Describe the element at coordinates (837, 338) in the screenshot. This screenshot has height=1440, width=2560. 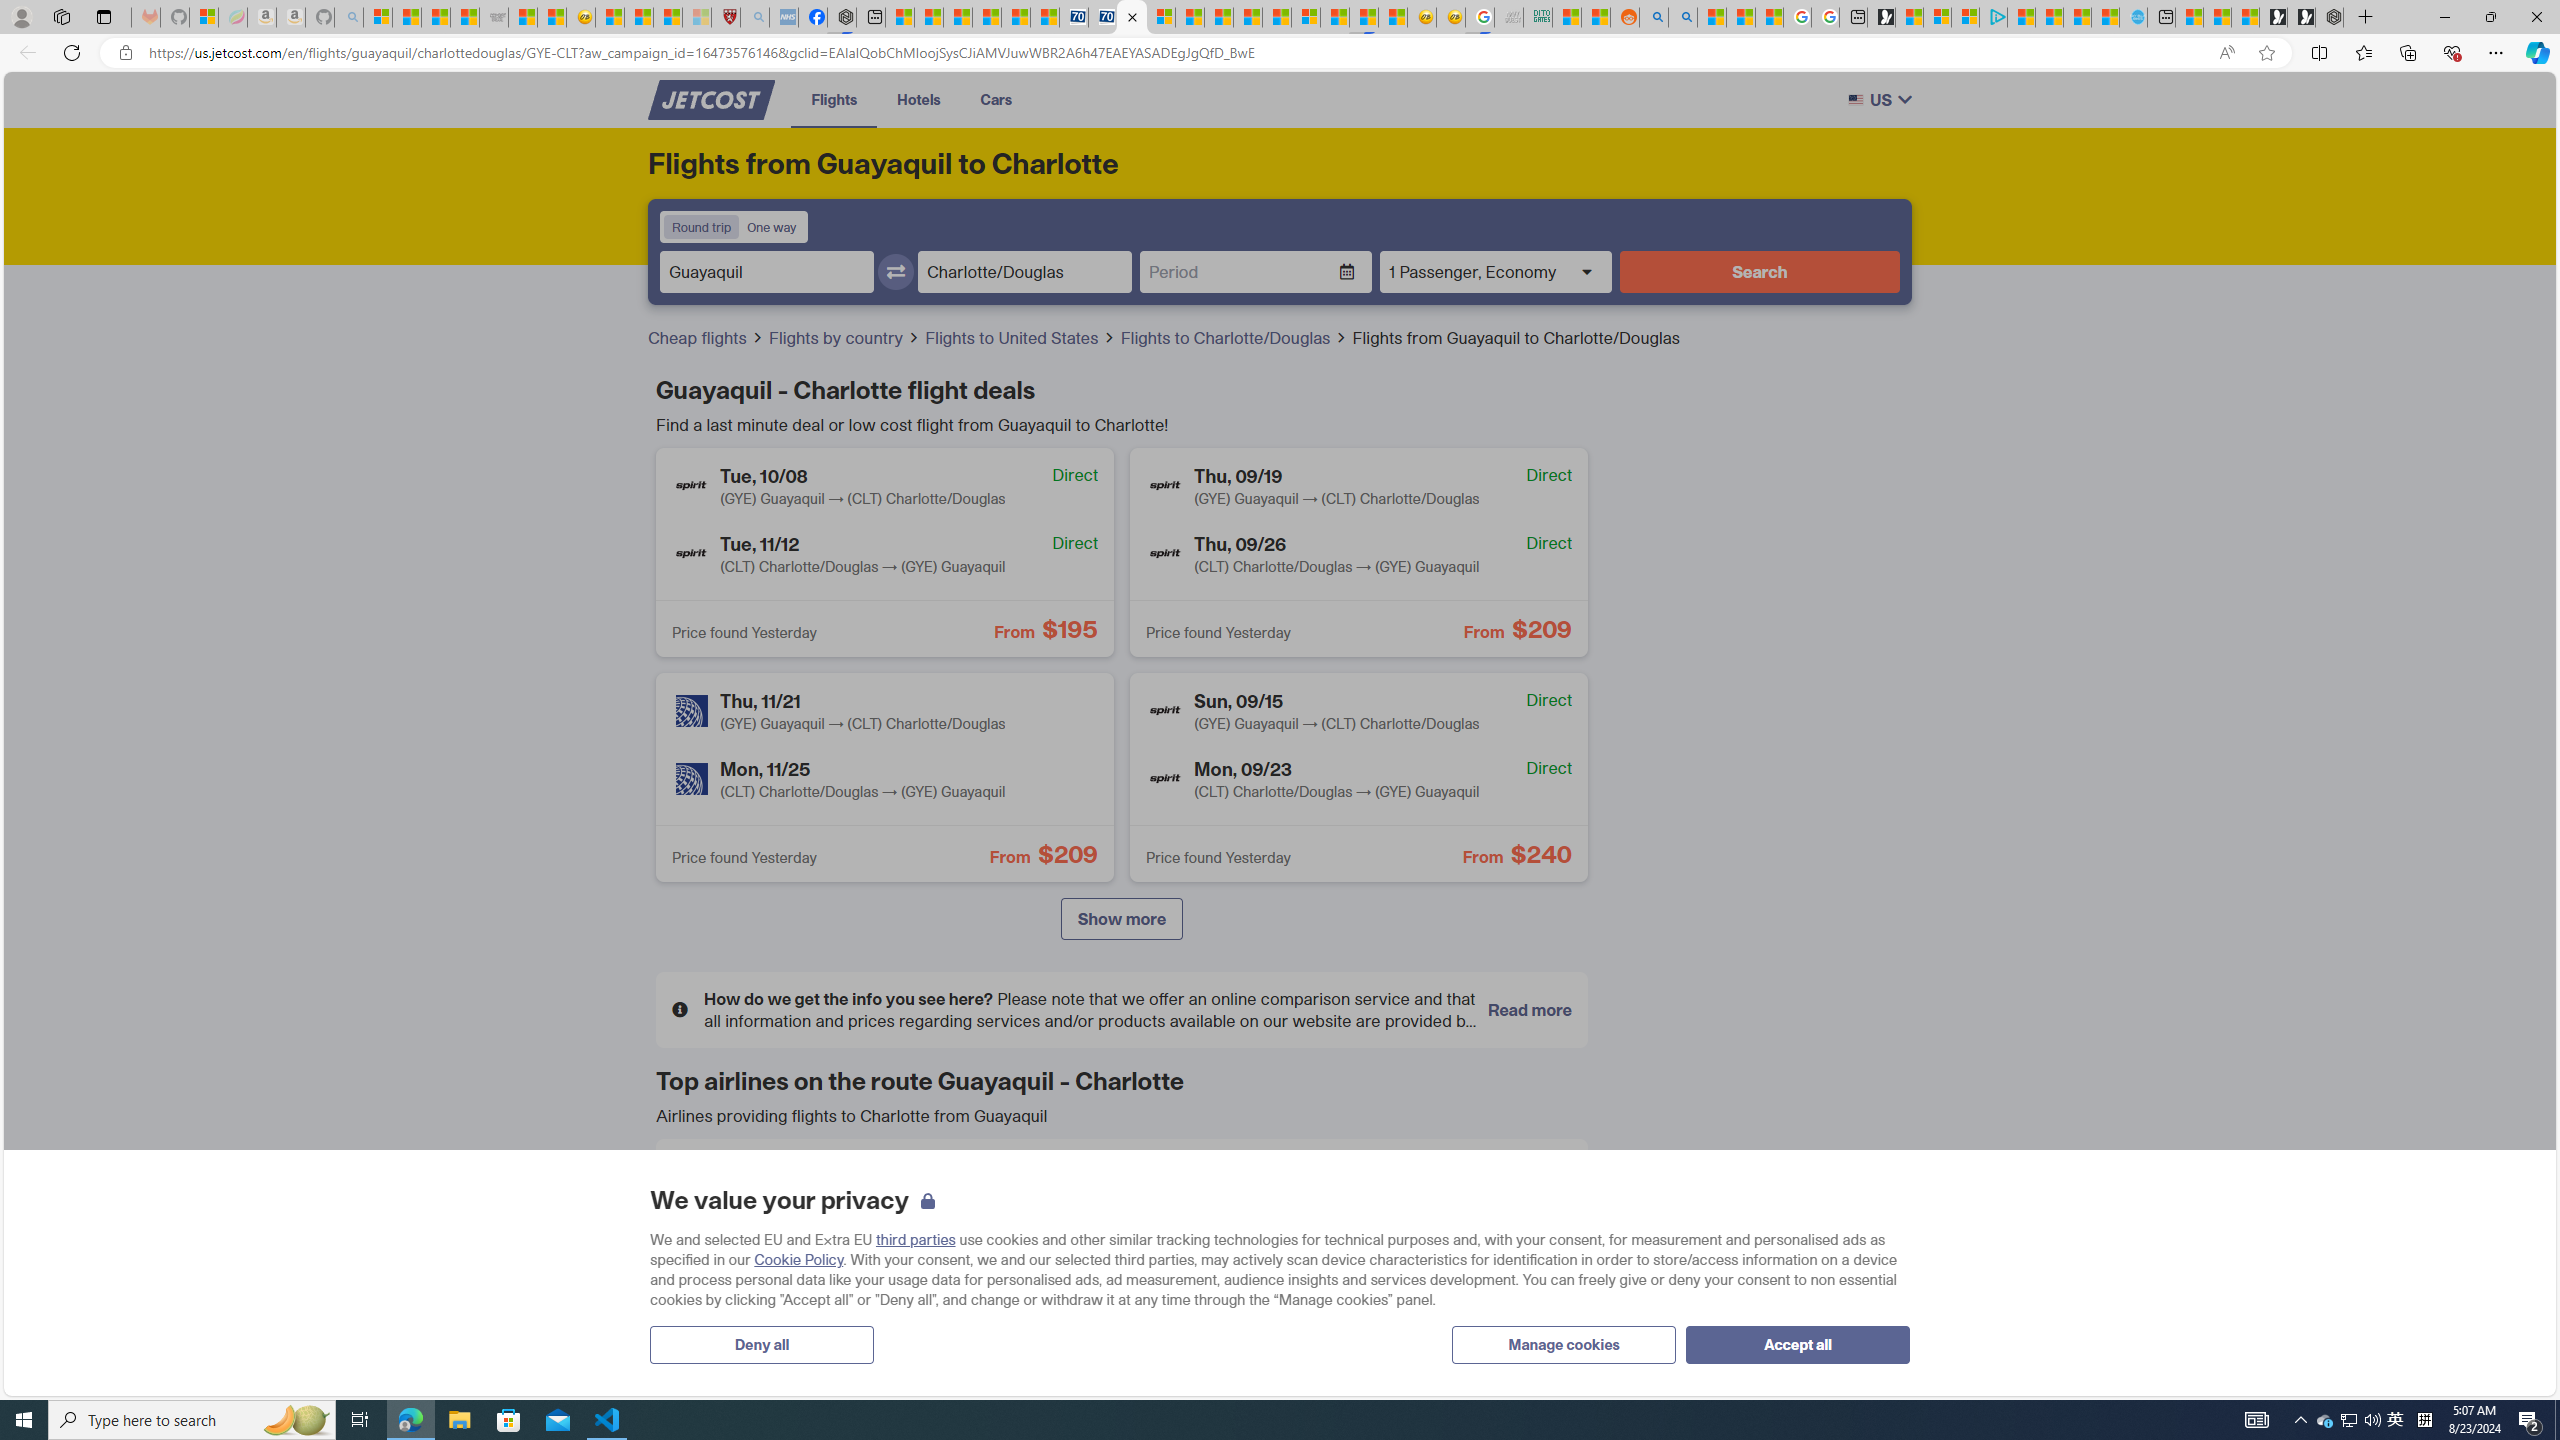
I see `Flights by country` at that location.